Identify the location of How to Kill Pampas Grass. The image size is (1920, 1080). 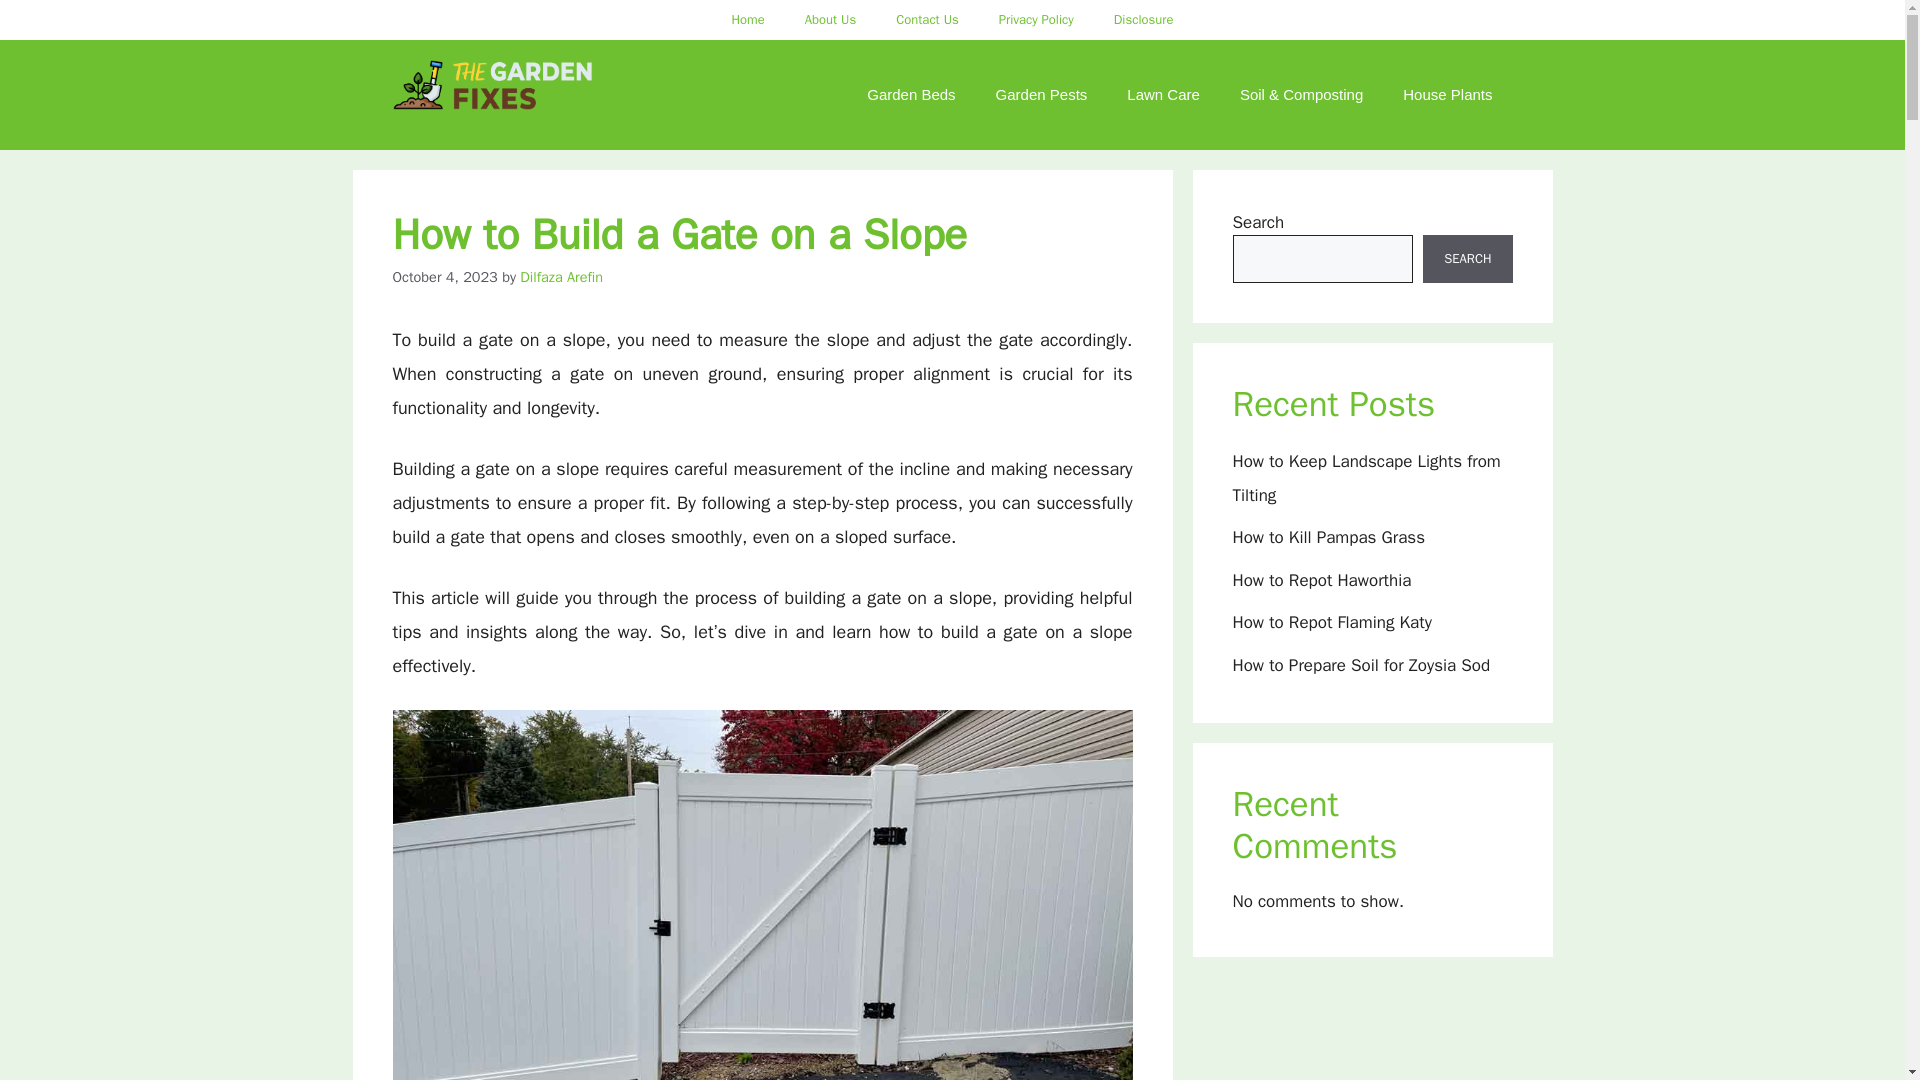
(1328, 537).